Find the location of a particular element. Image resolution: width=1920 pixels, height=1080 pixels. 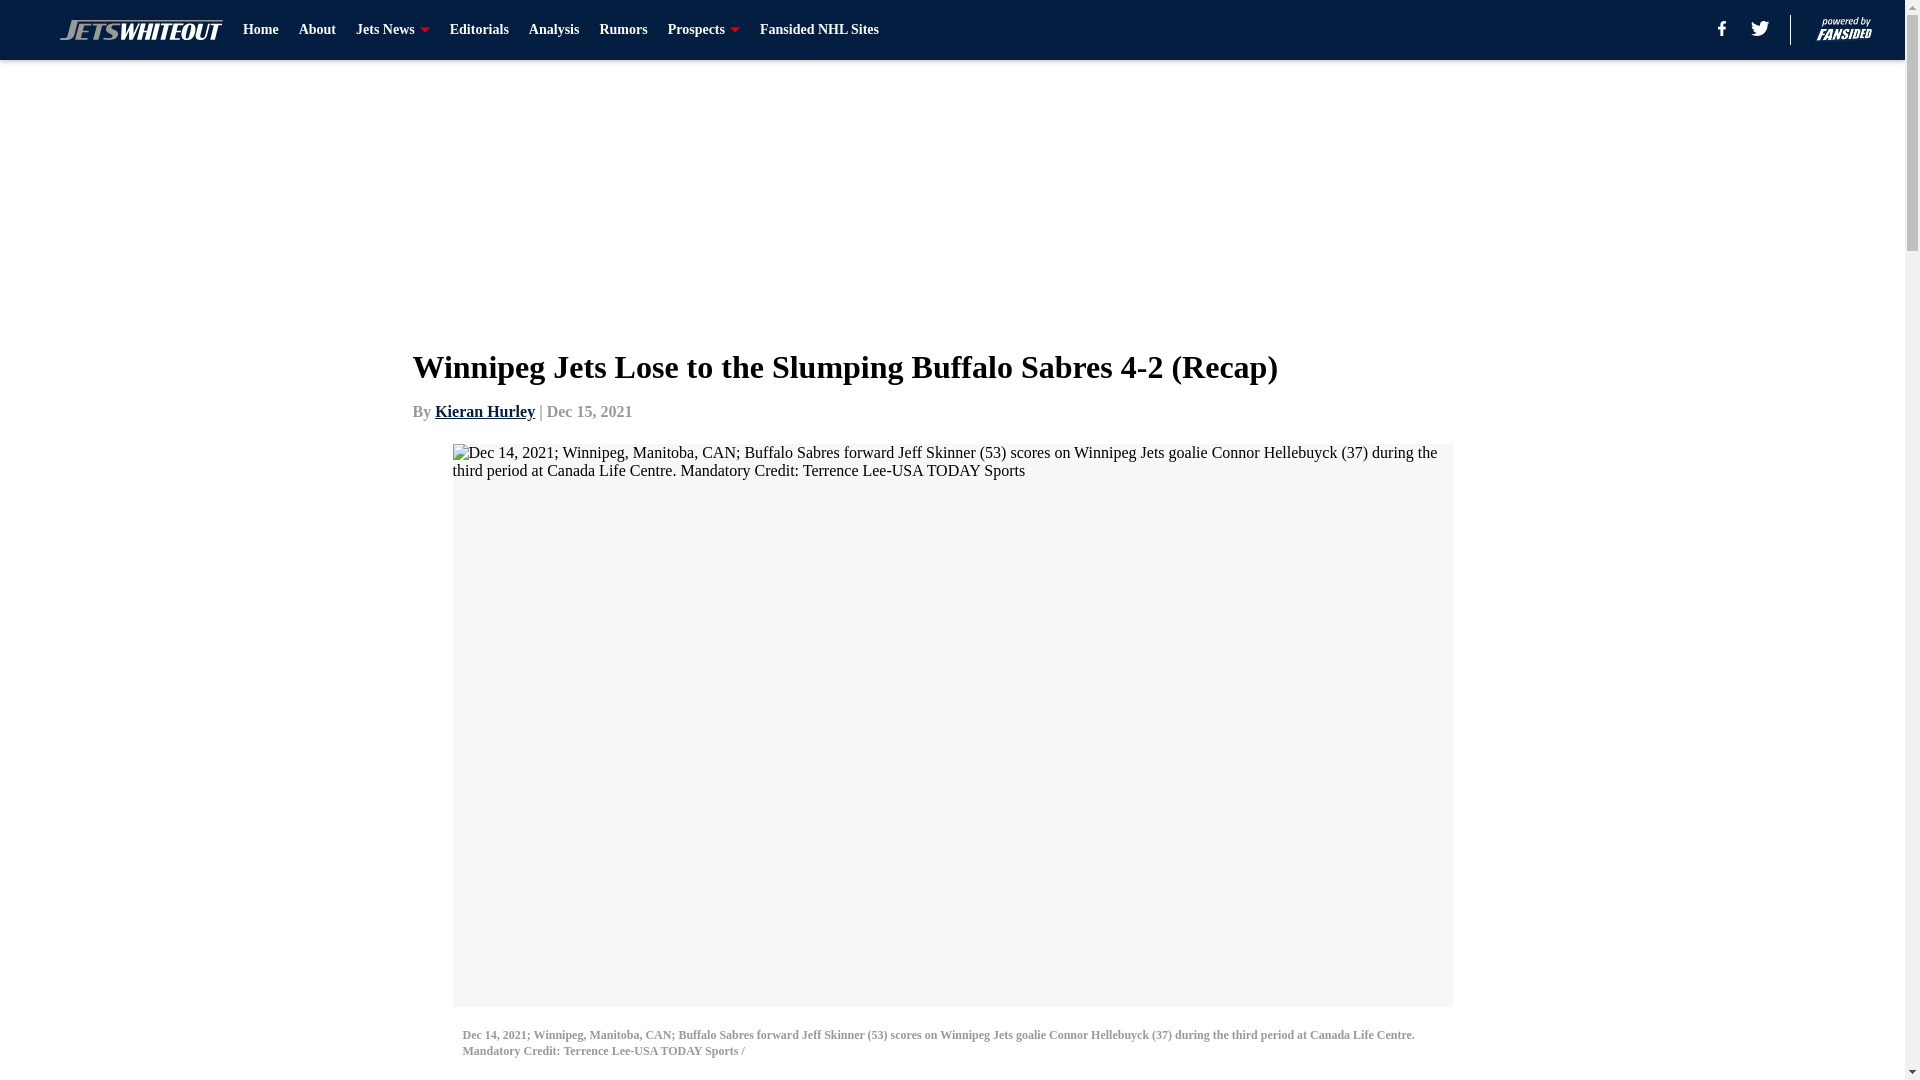

About is located at coordinates (318, 30).